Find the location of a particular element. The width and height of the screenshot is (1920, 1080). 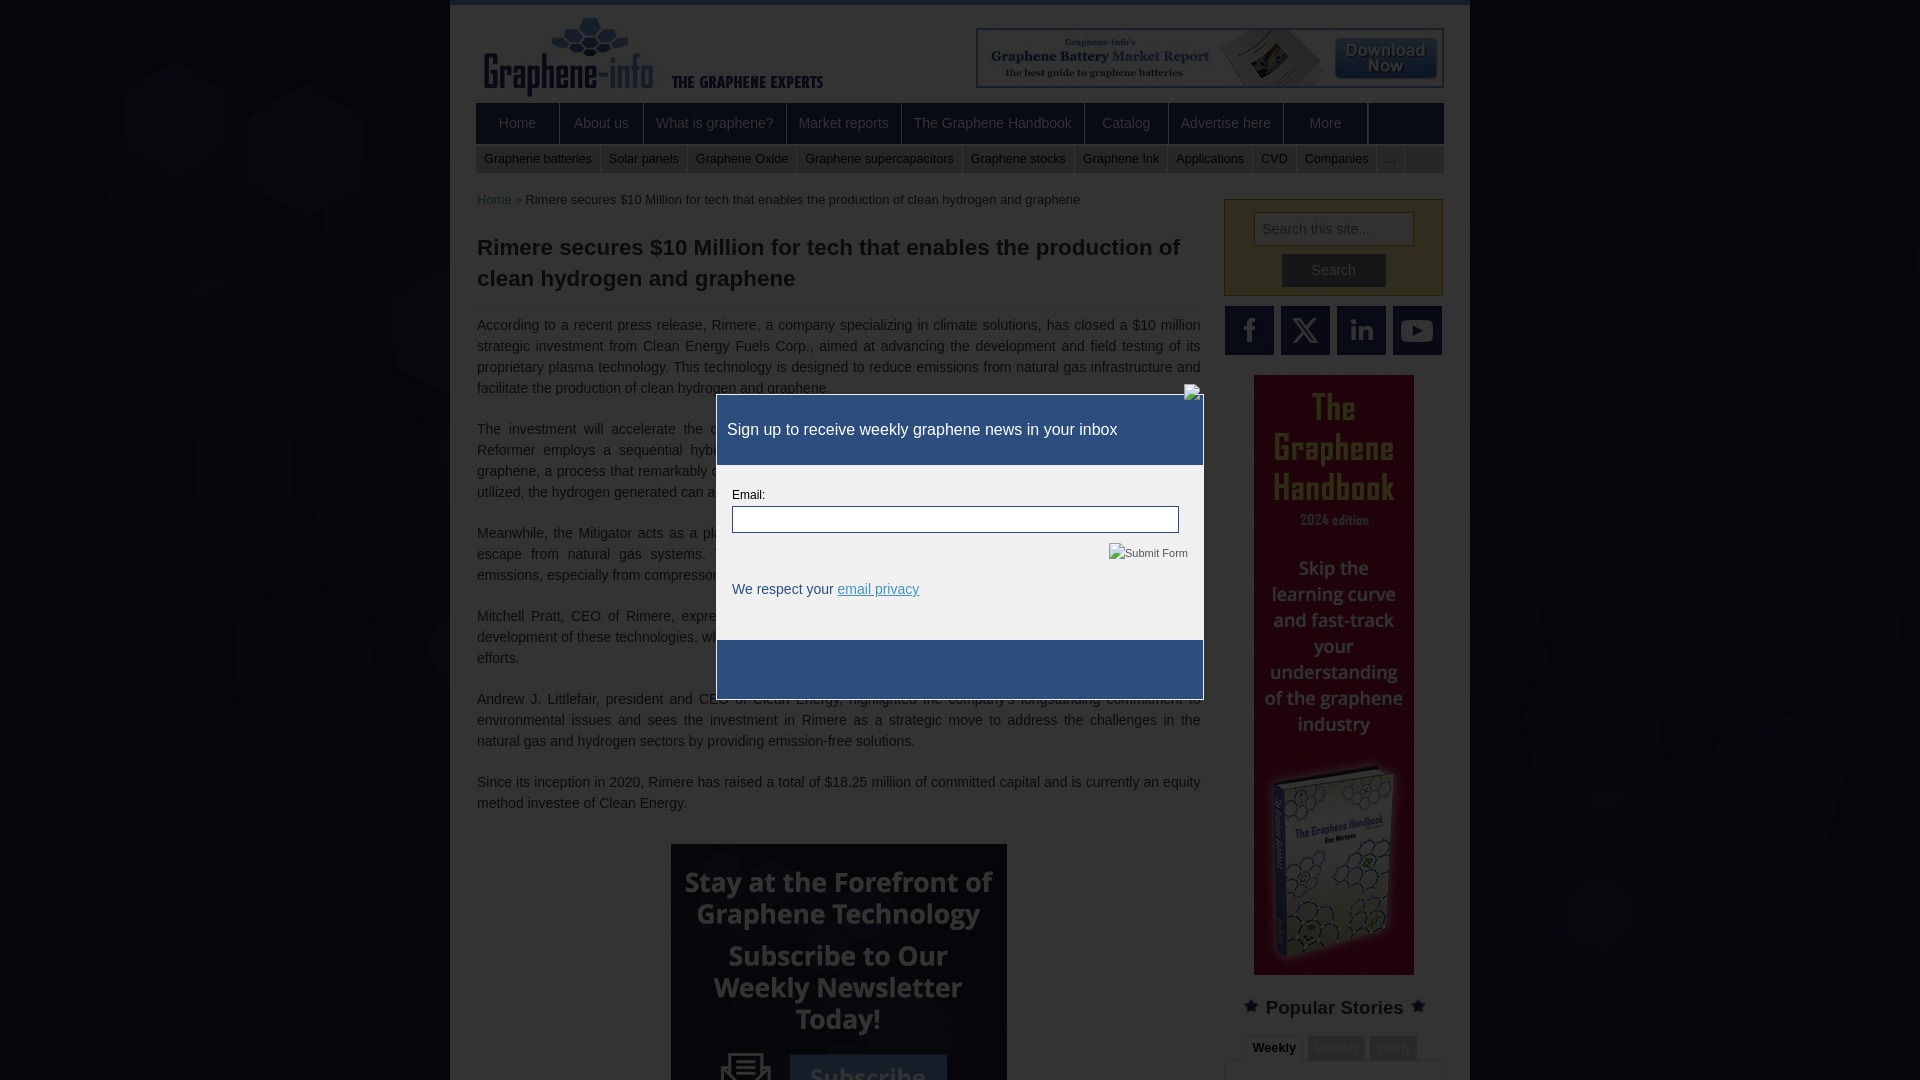

Graphene Ink is located at coordinates (1121, 158).